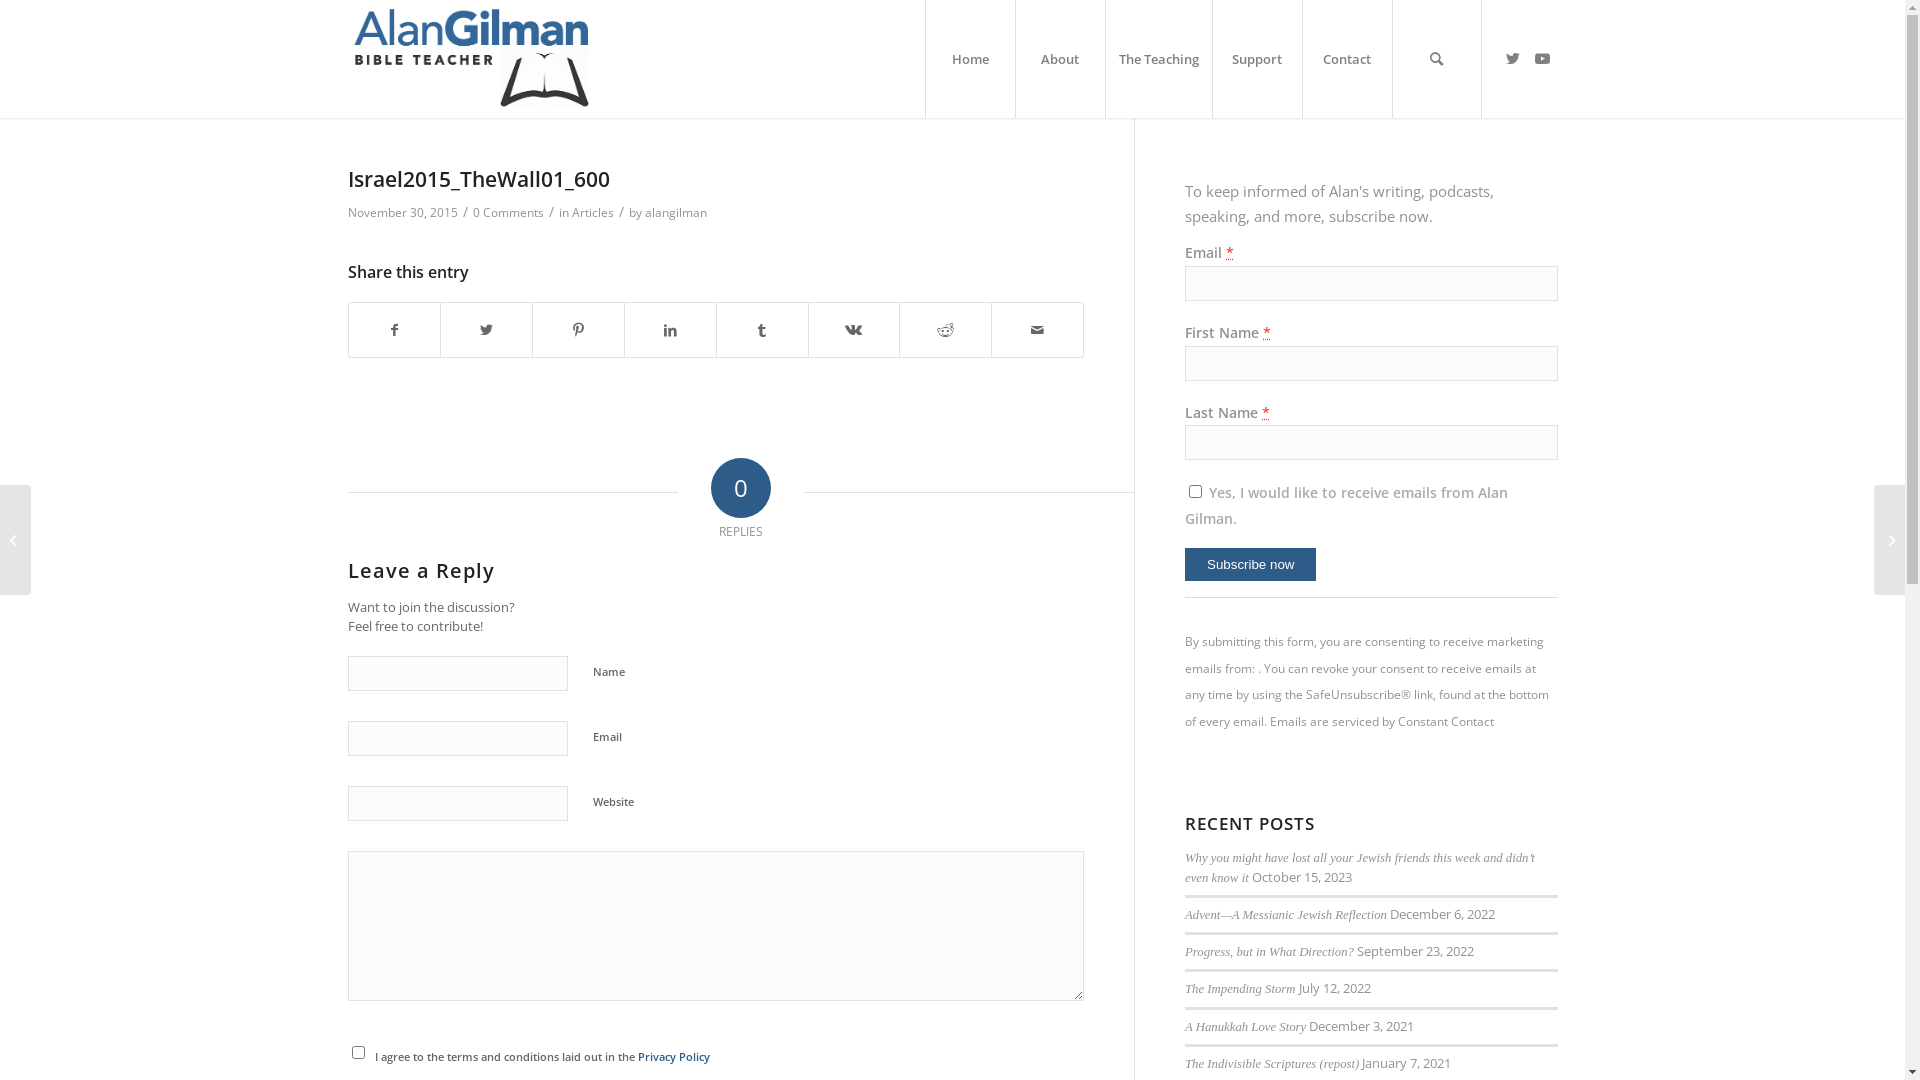  Describe the element at coordinates (1270, 952) in the screenshot. I see `Progress, but in What Direction?` at that location.